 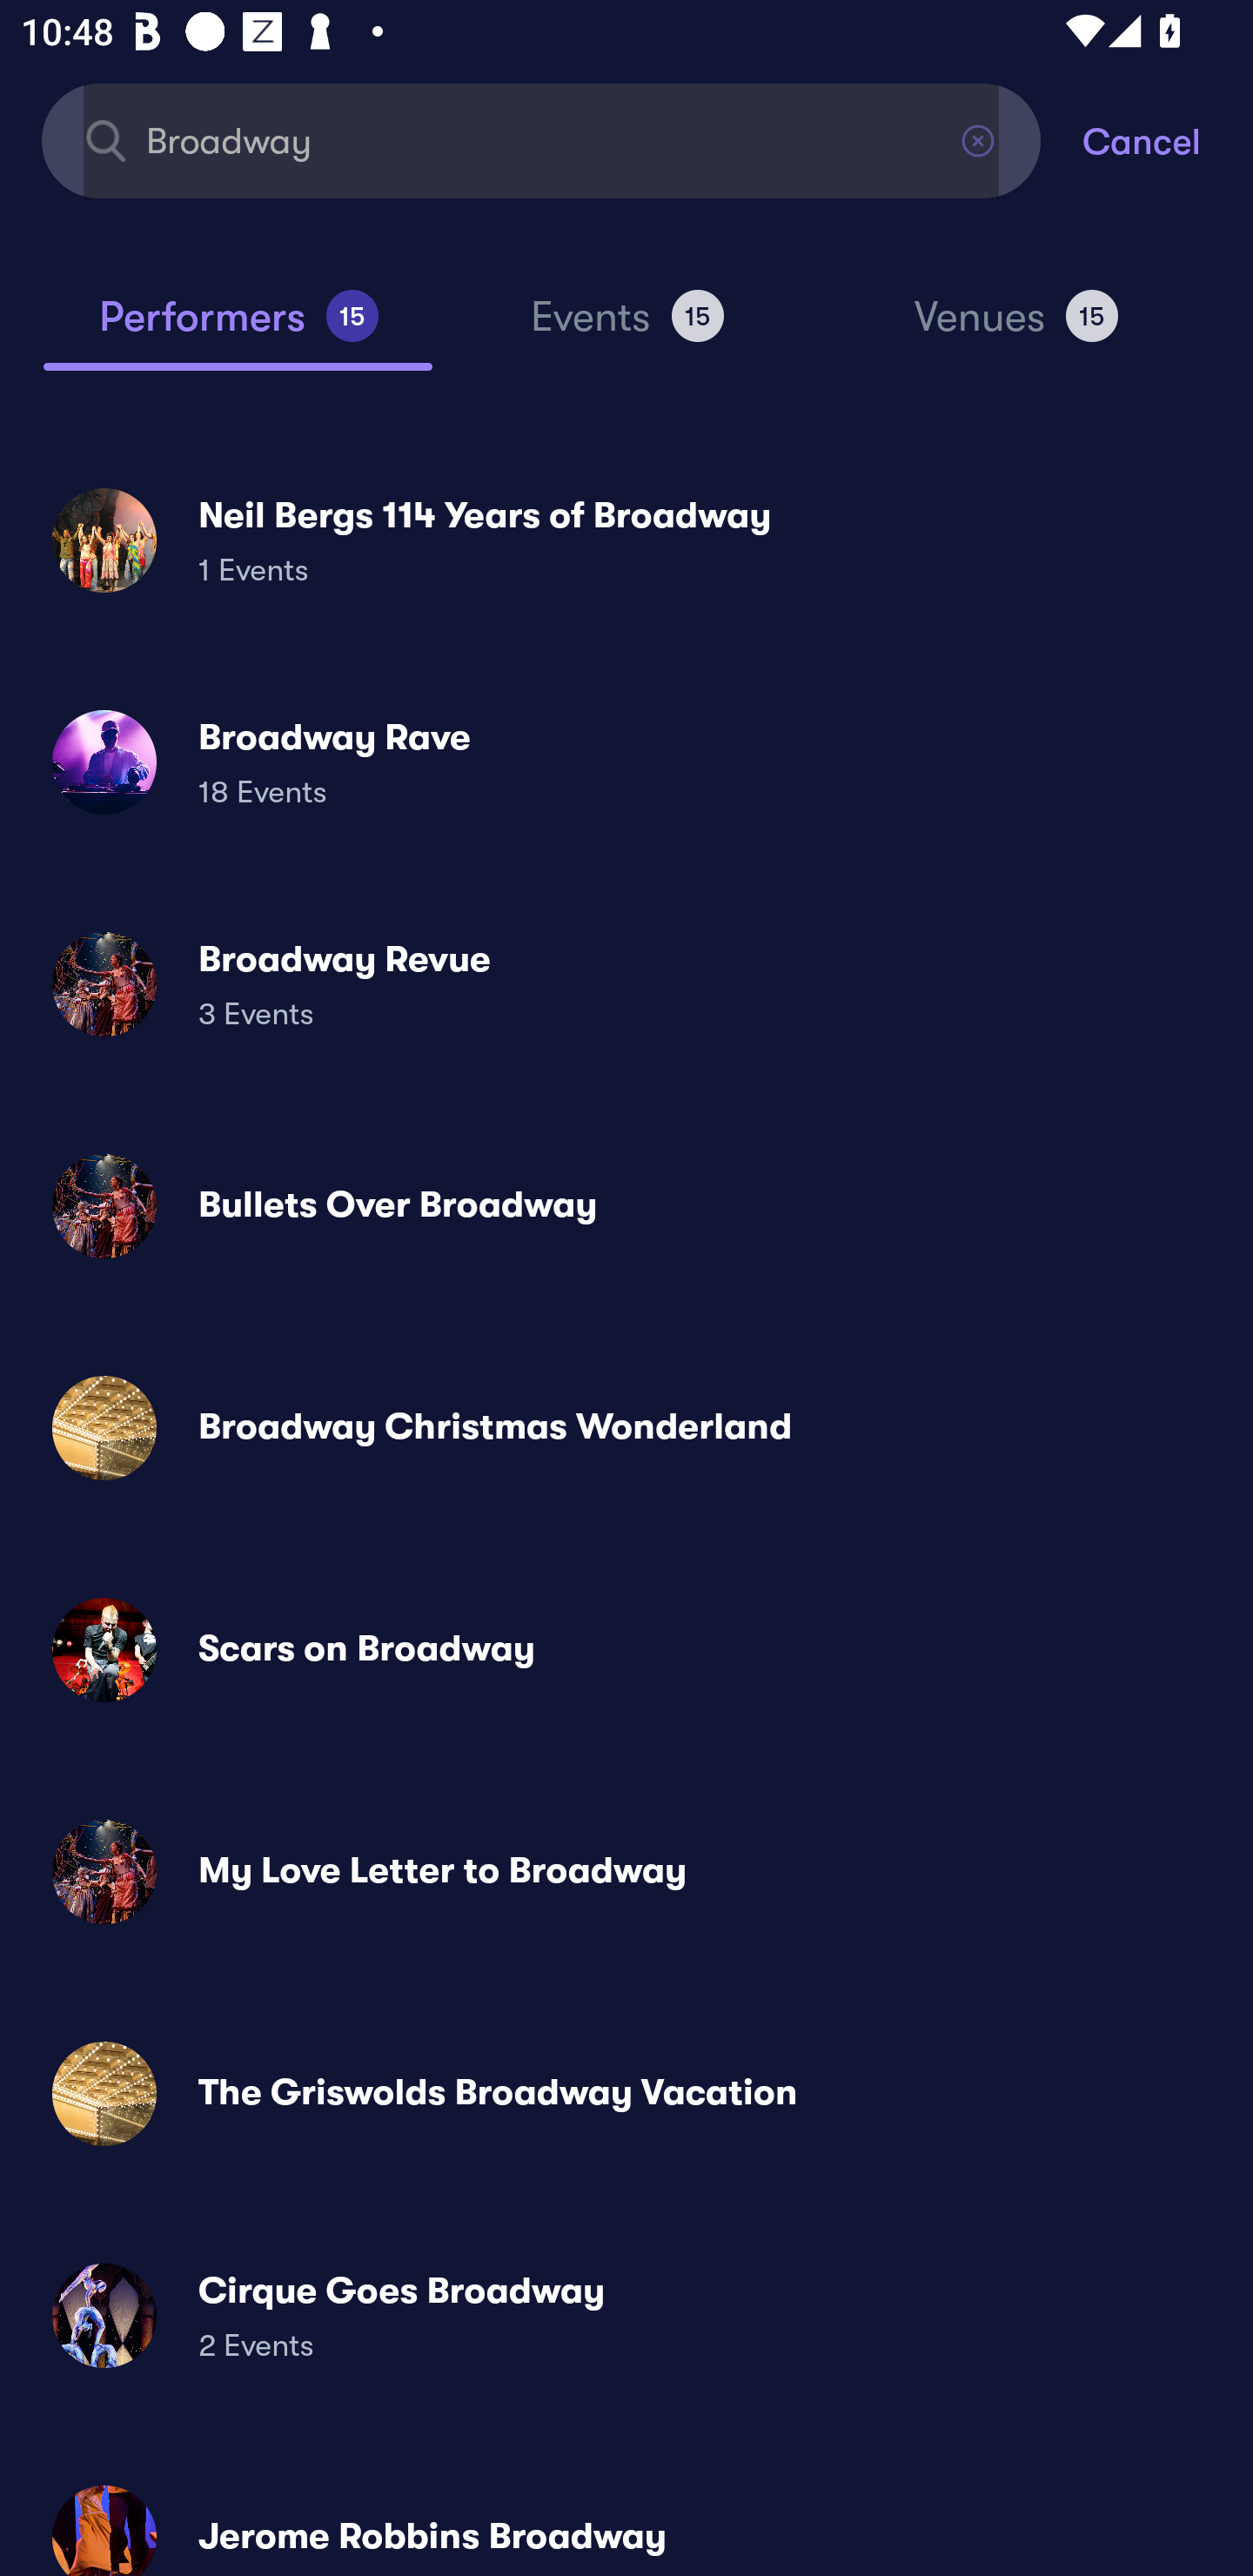 I want to click on Cirque Goes Broadway 2 Events, so click(x=626, y=2315).